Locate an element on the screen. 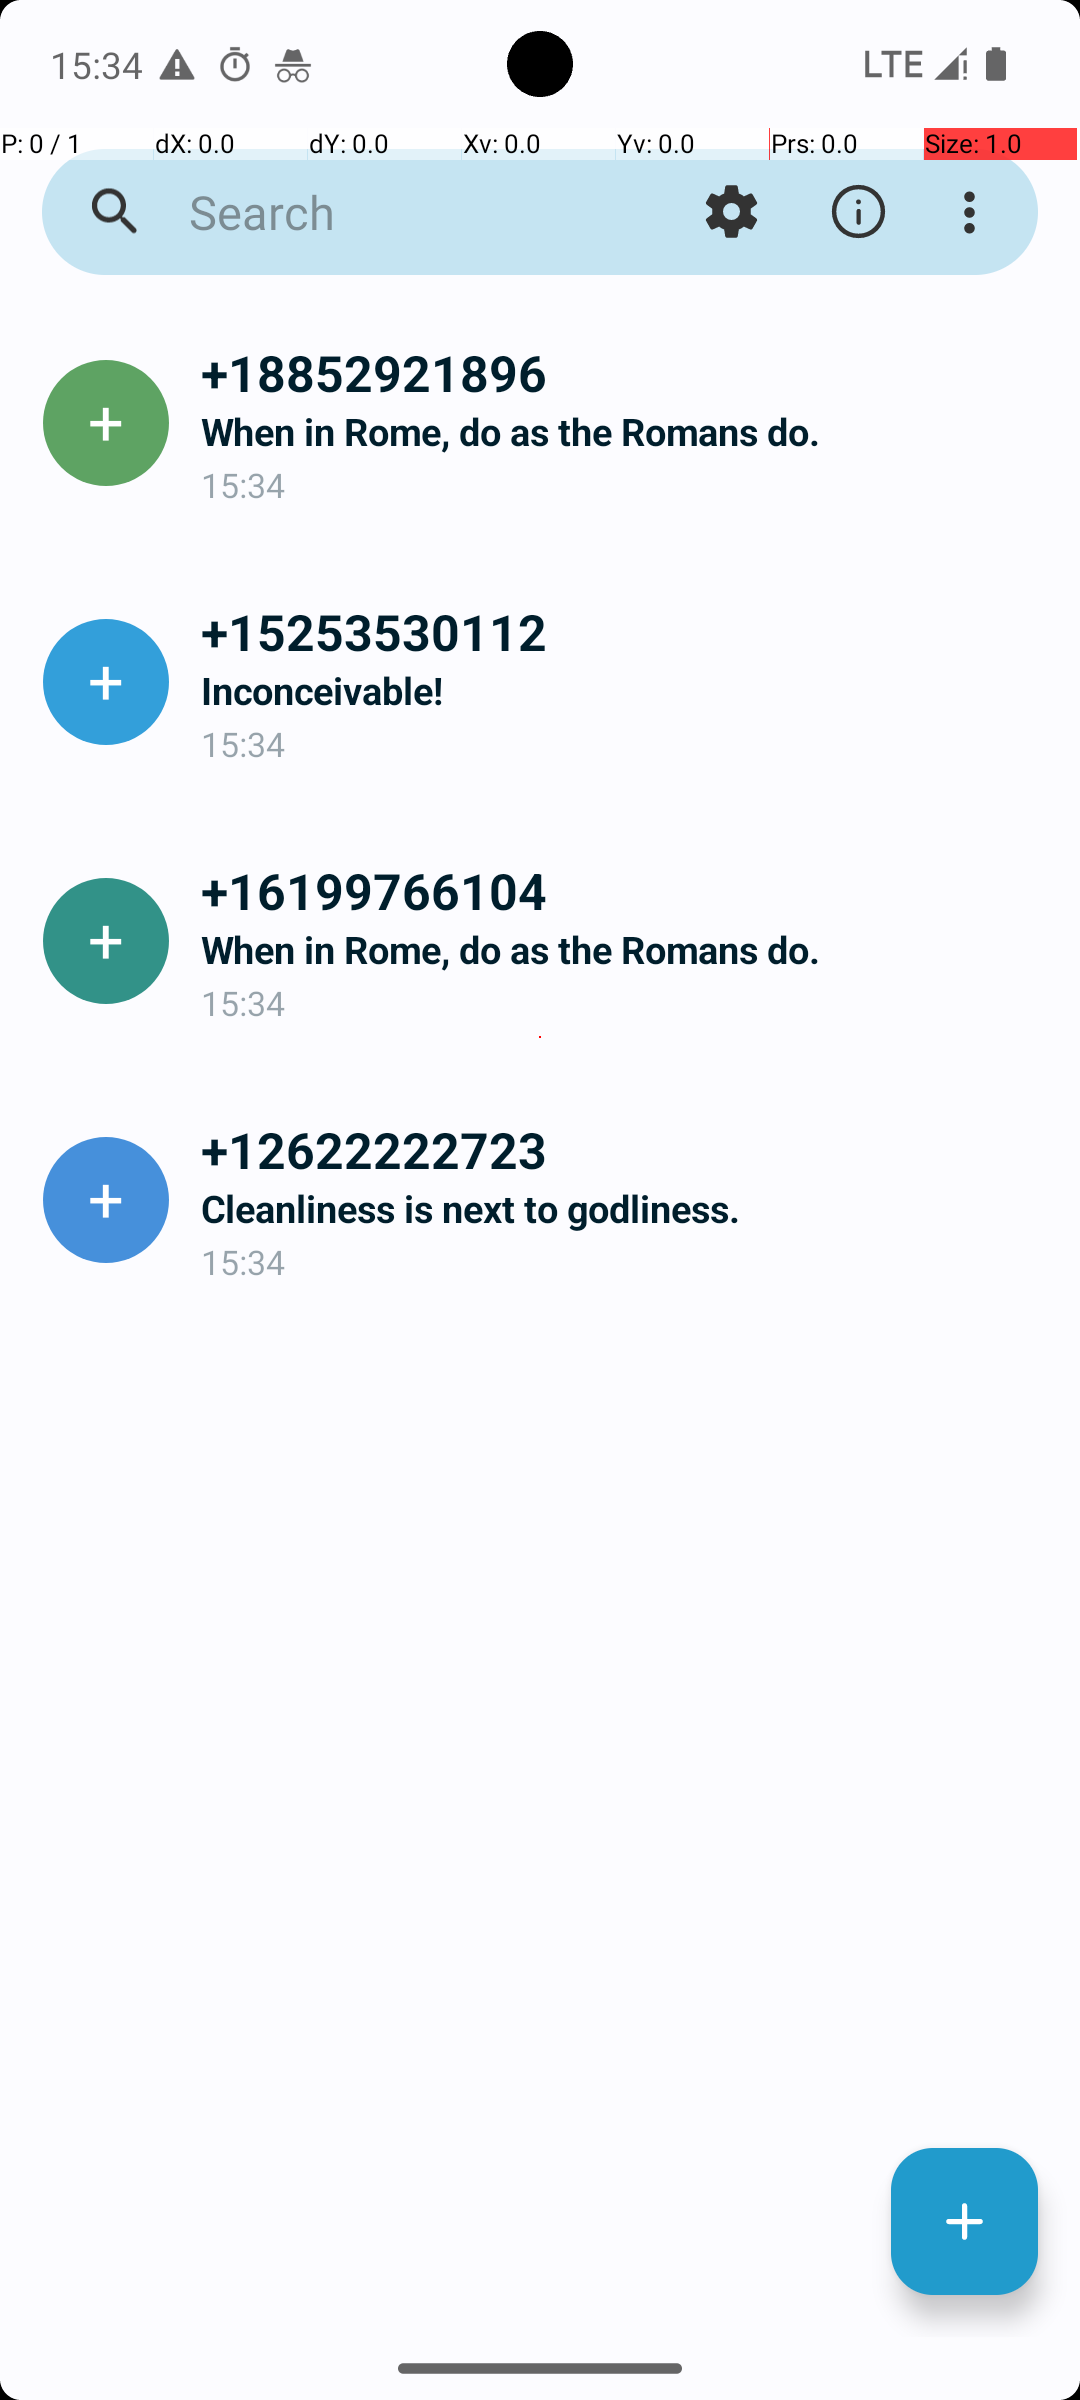 The height and width of the screenshot is (2400, 1080). +12622222723 is located at coordinates (624, 1149).